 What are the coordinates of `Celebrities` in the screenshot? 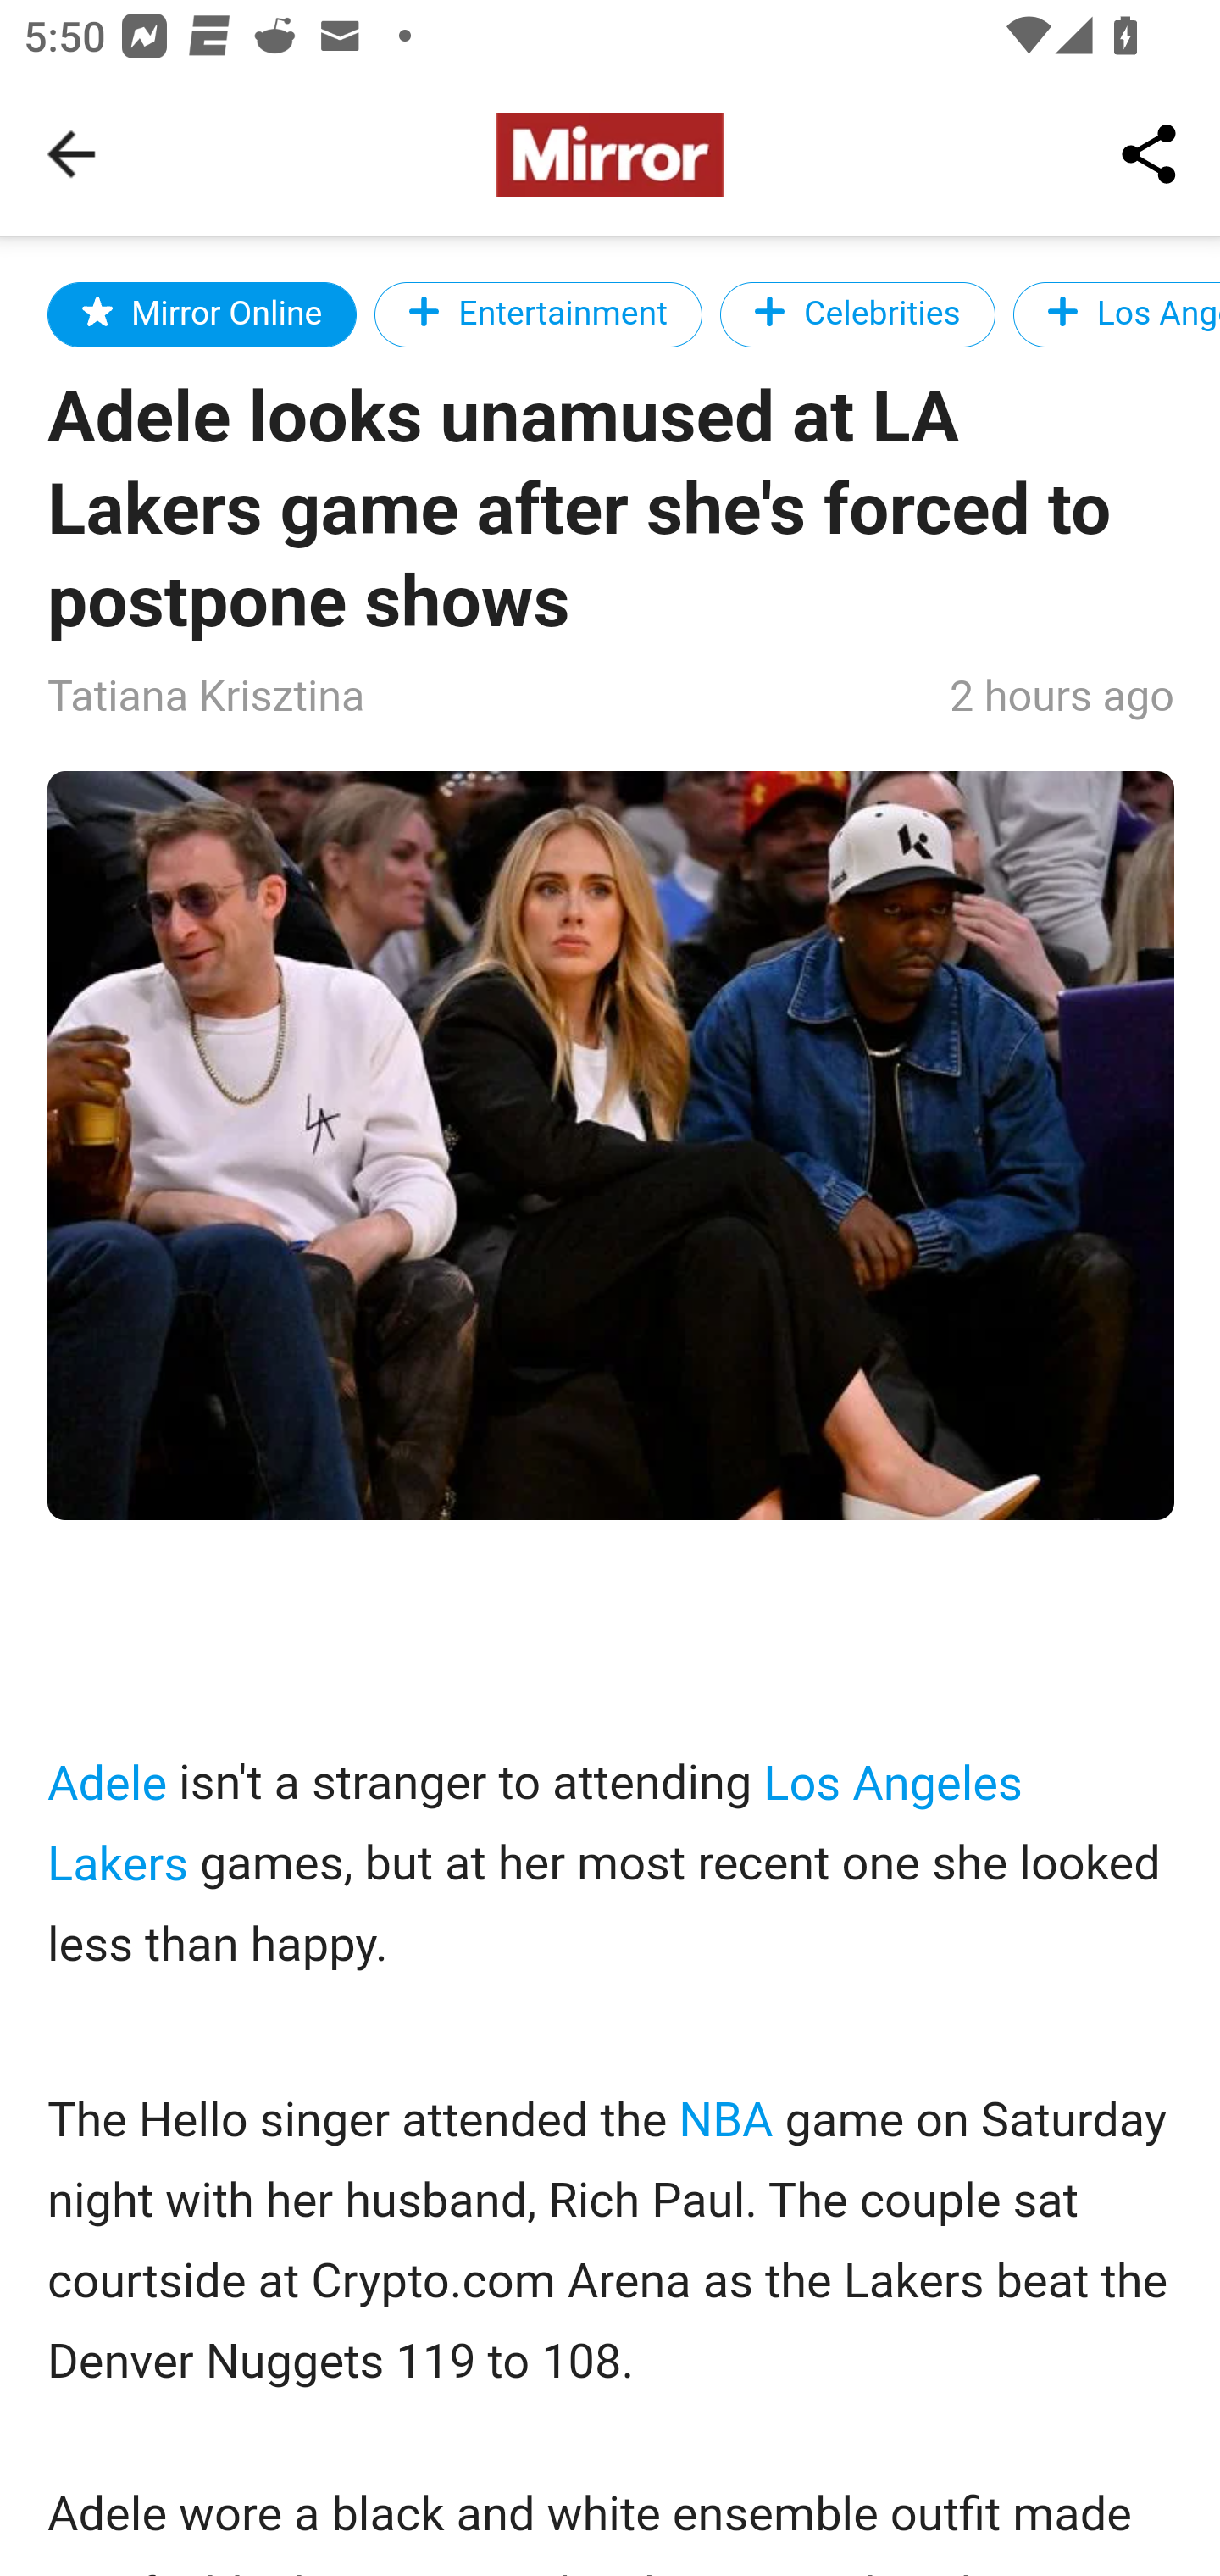 It's located at (857, 314).